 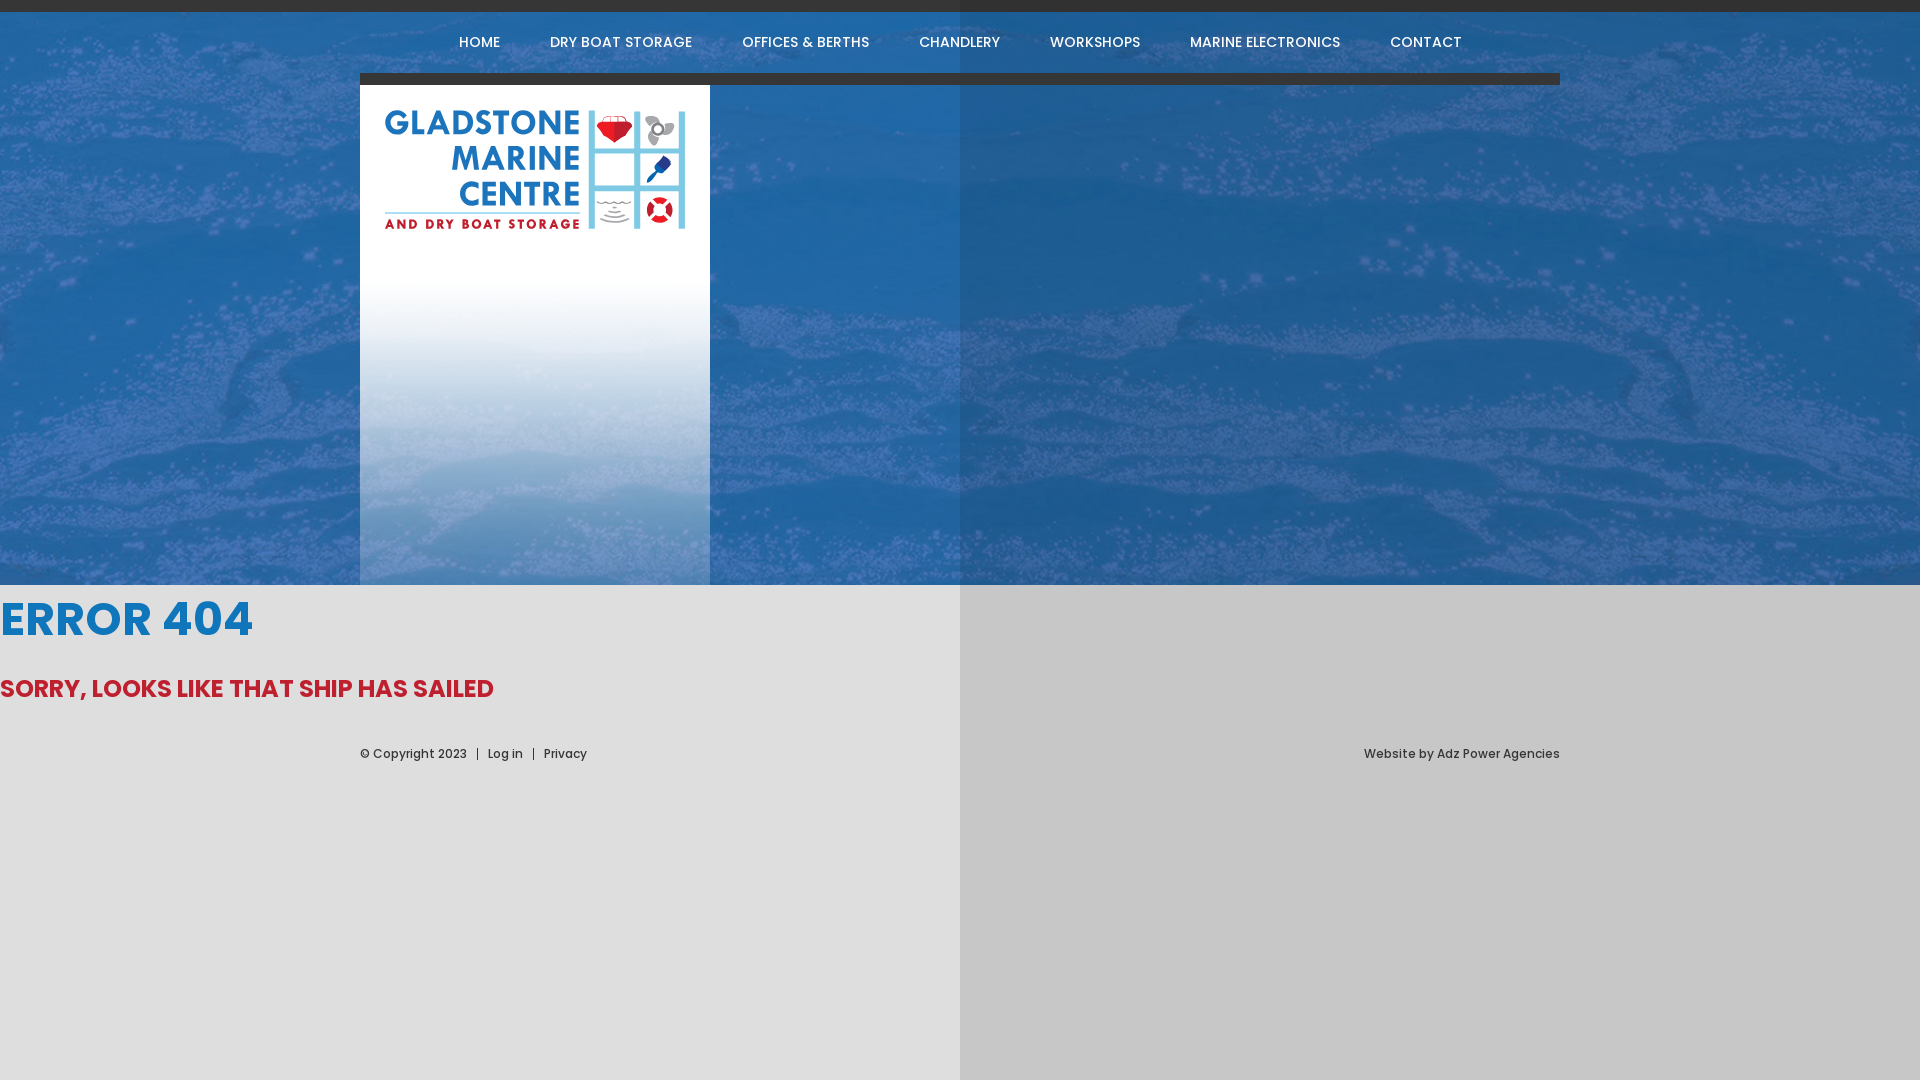 I want to click on WORKSHOPS, so click(x=1094, y=42).